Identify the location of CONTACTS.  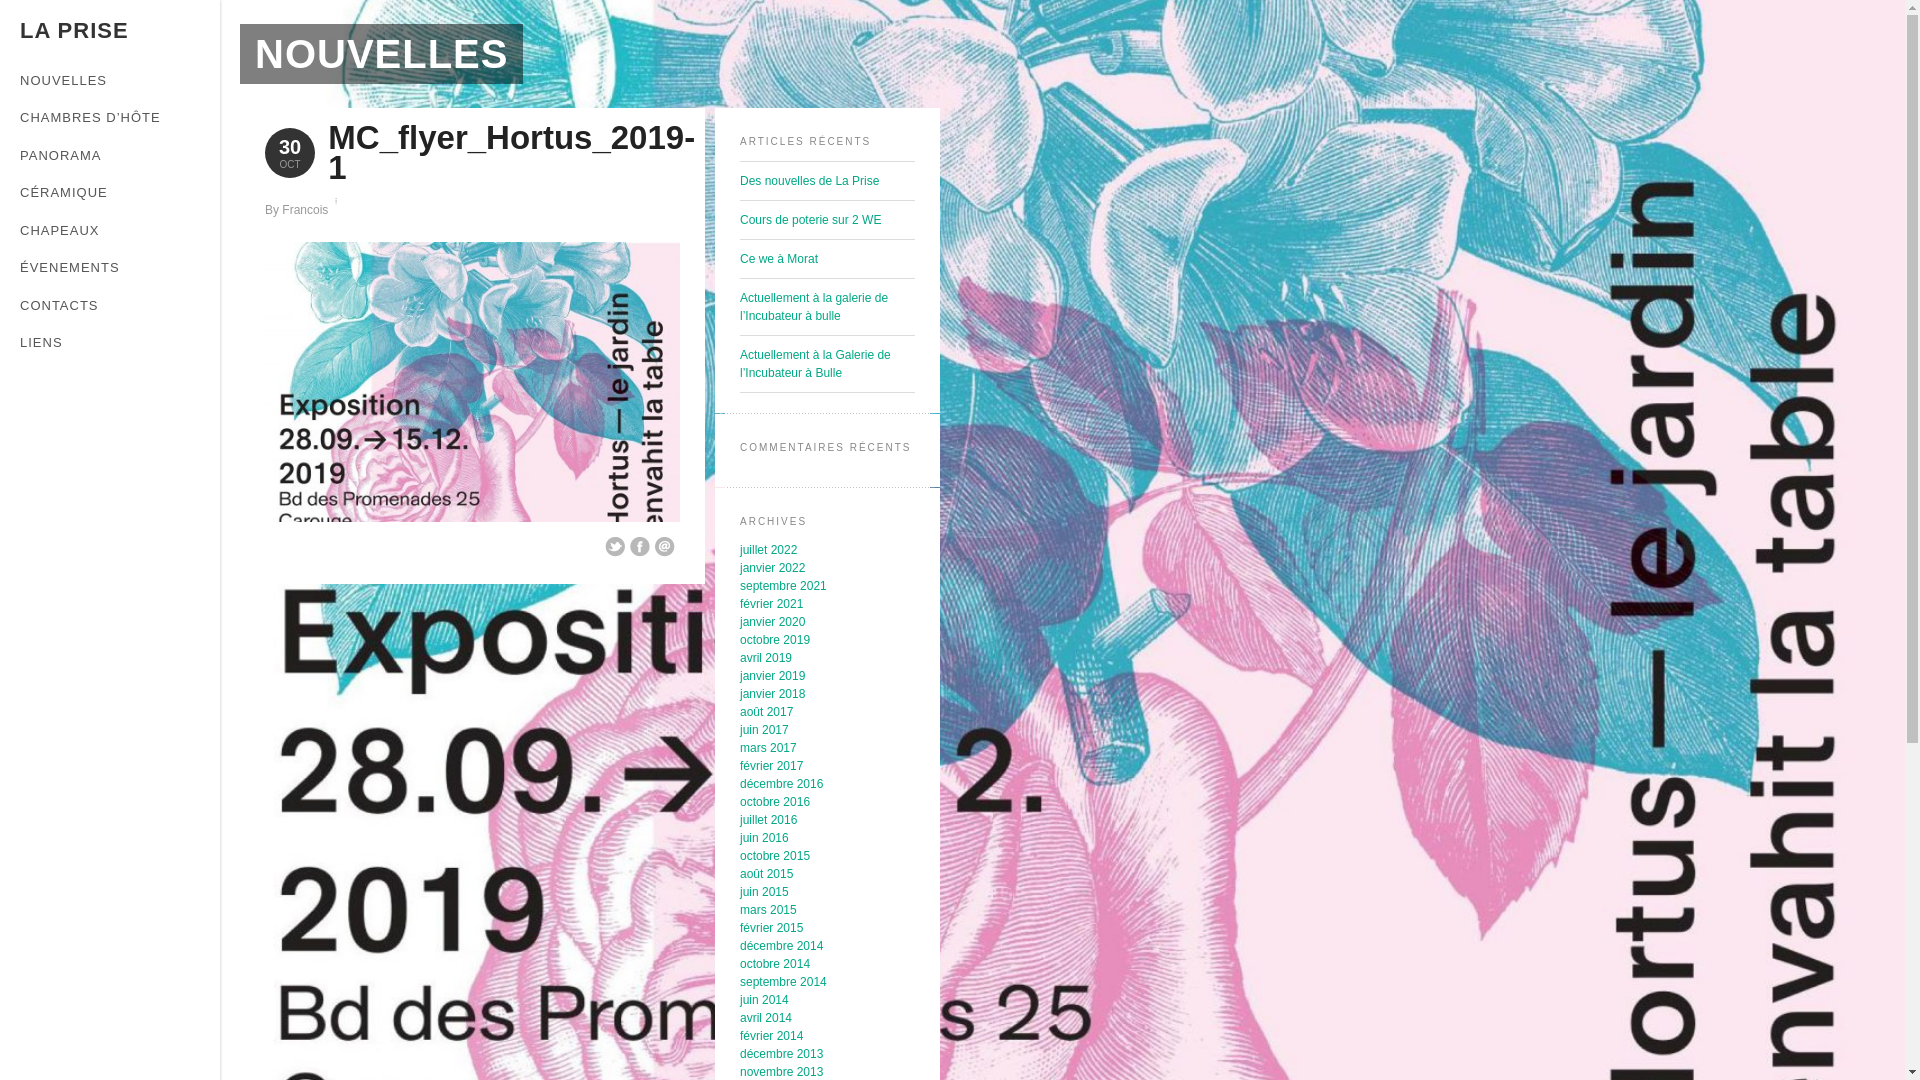
(110, 306).